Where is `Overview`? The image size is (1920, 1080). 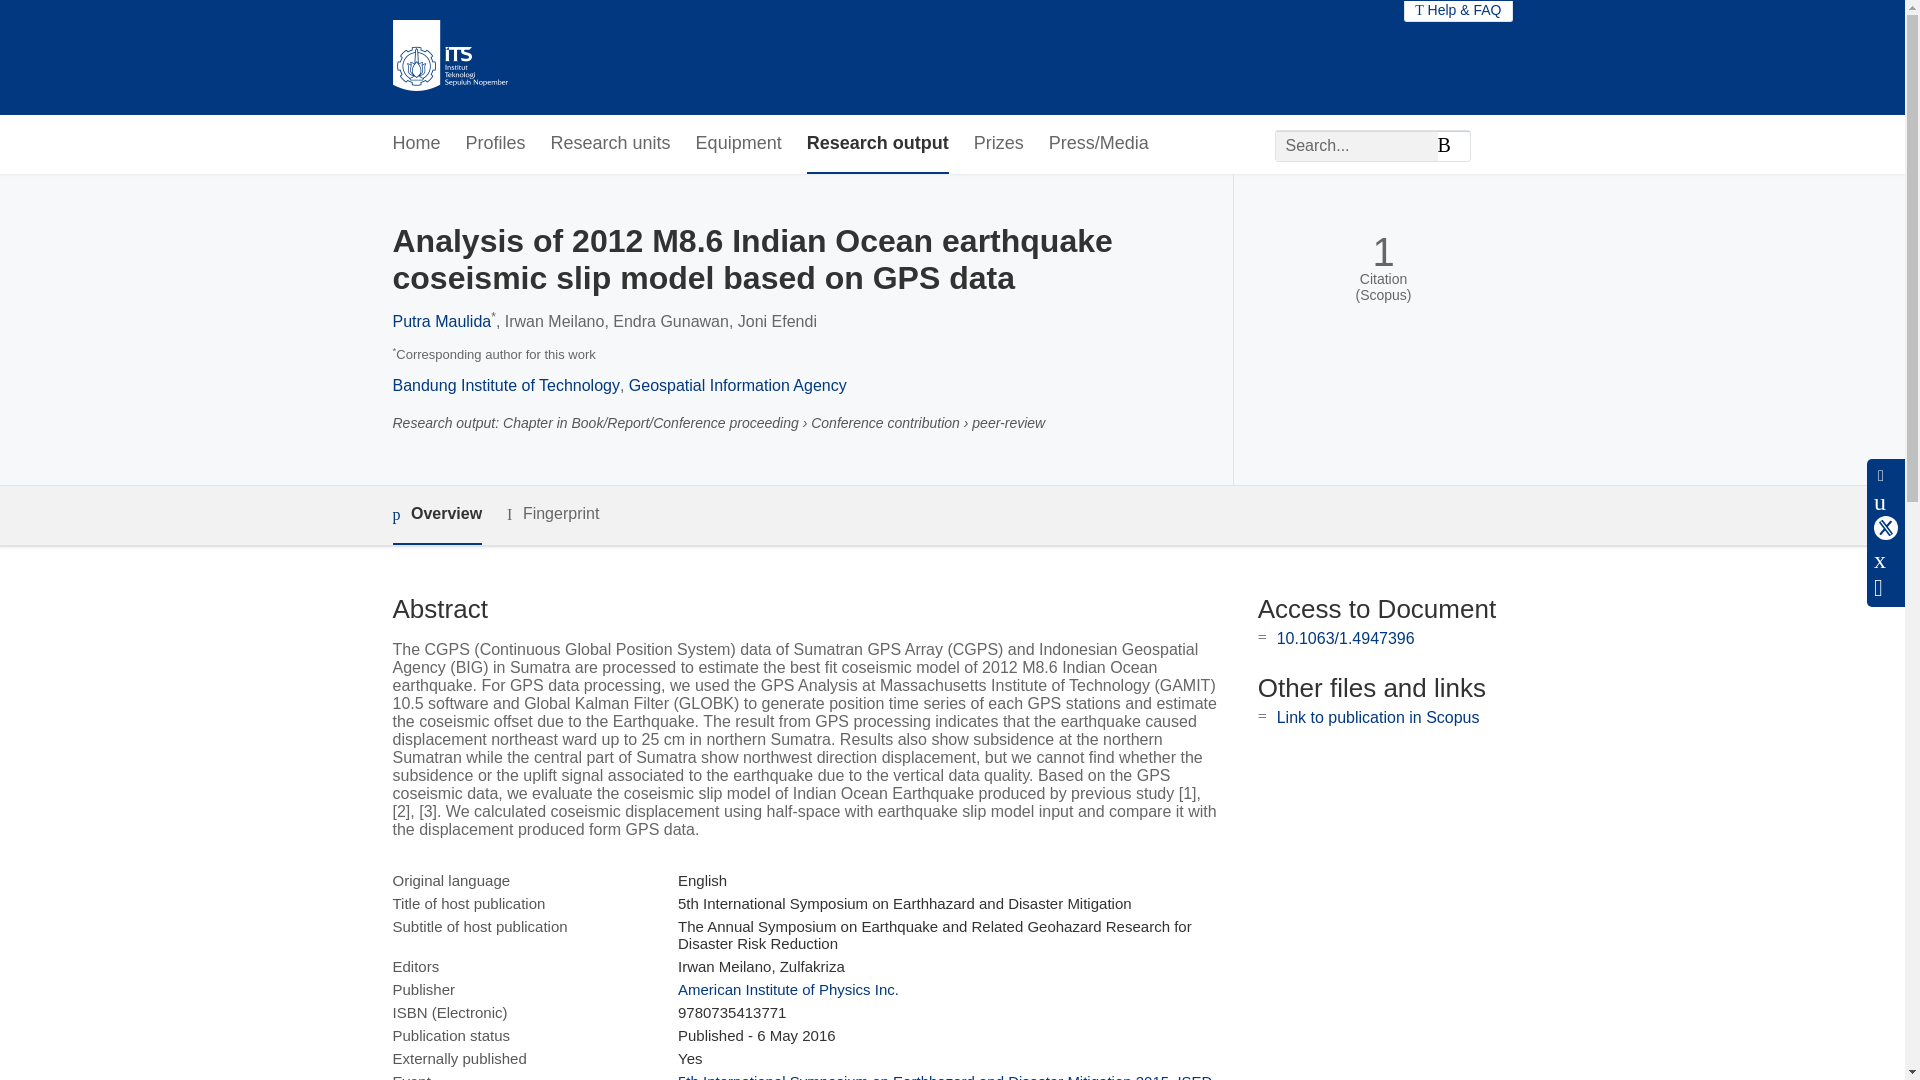
Overview is located at coordinates (436, 516).